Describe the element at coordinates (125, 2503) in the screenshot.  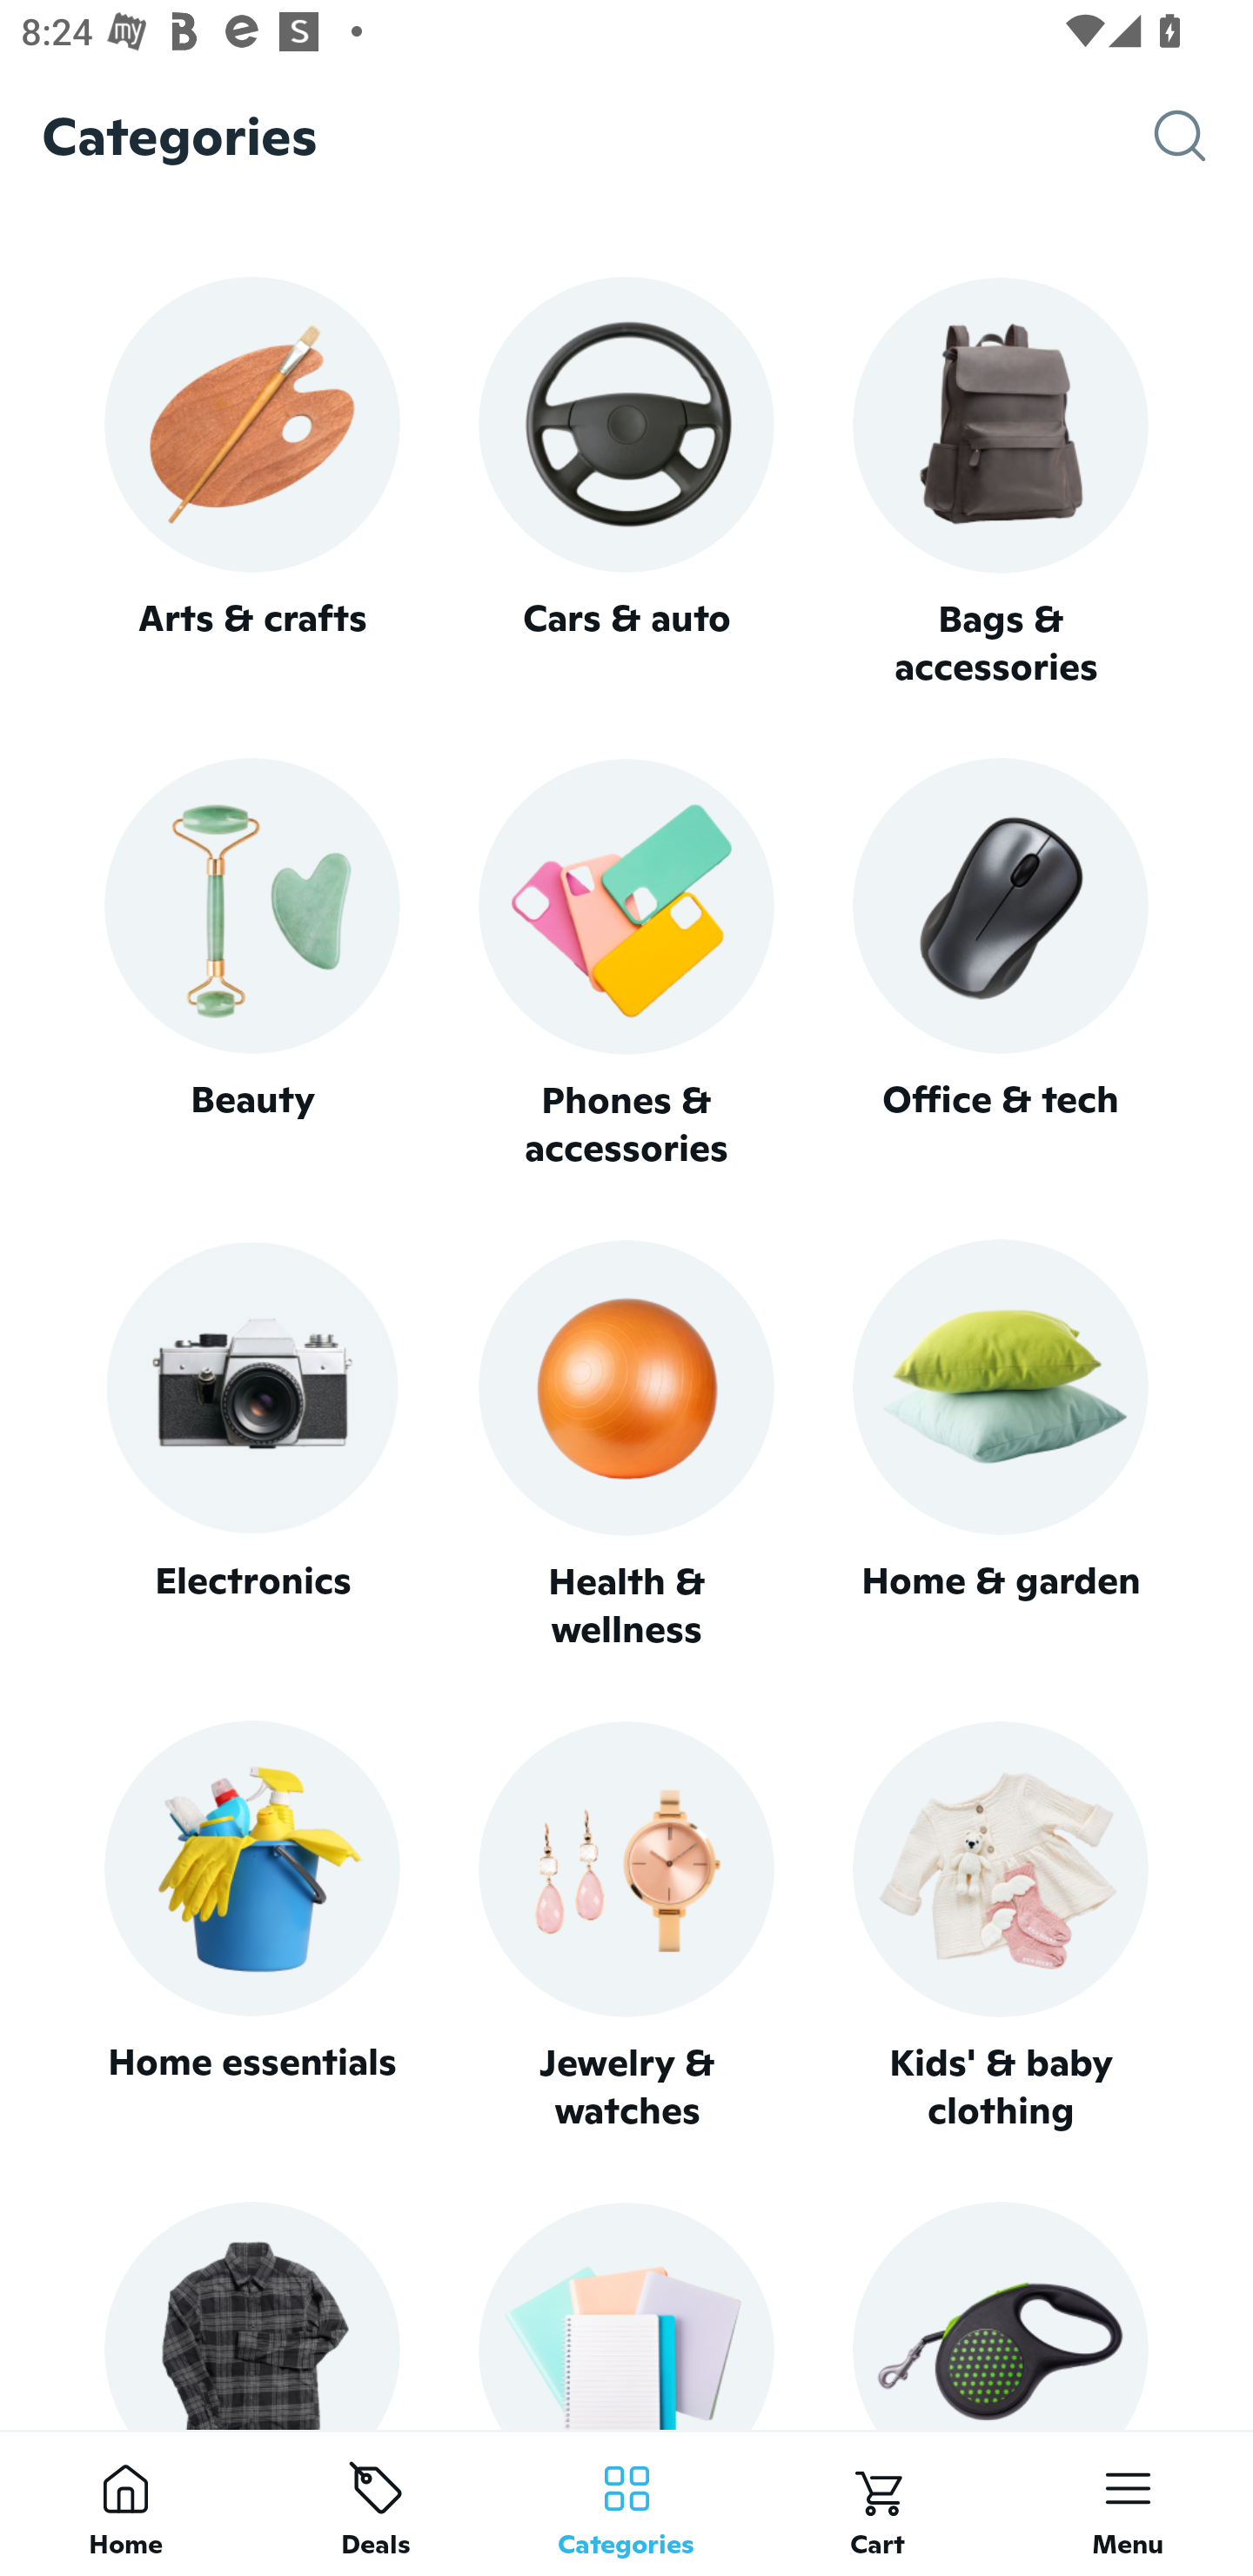
I see `Home` at that location.